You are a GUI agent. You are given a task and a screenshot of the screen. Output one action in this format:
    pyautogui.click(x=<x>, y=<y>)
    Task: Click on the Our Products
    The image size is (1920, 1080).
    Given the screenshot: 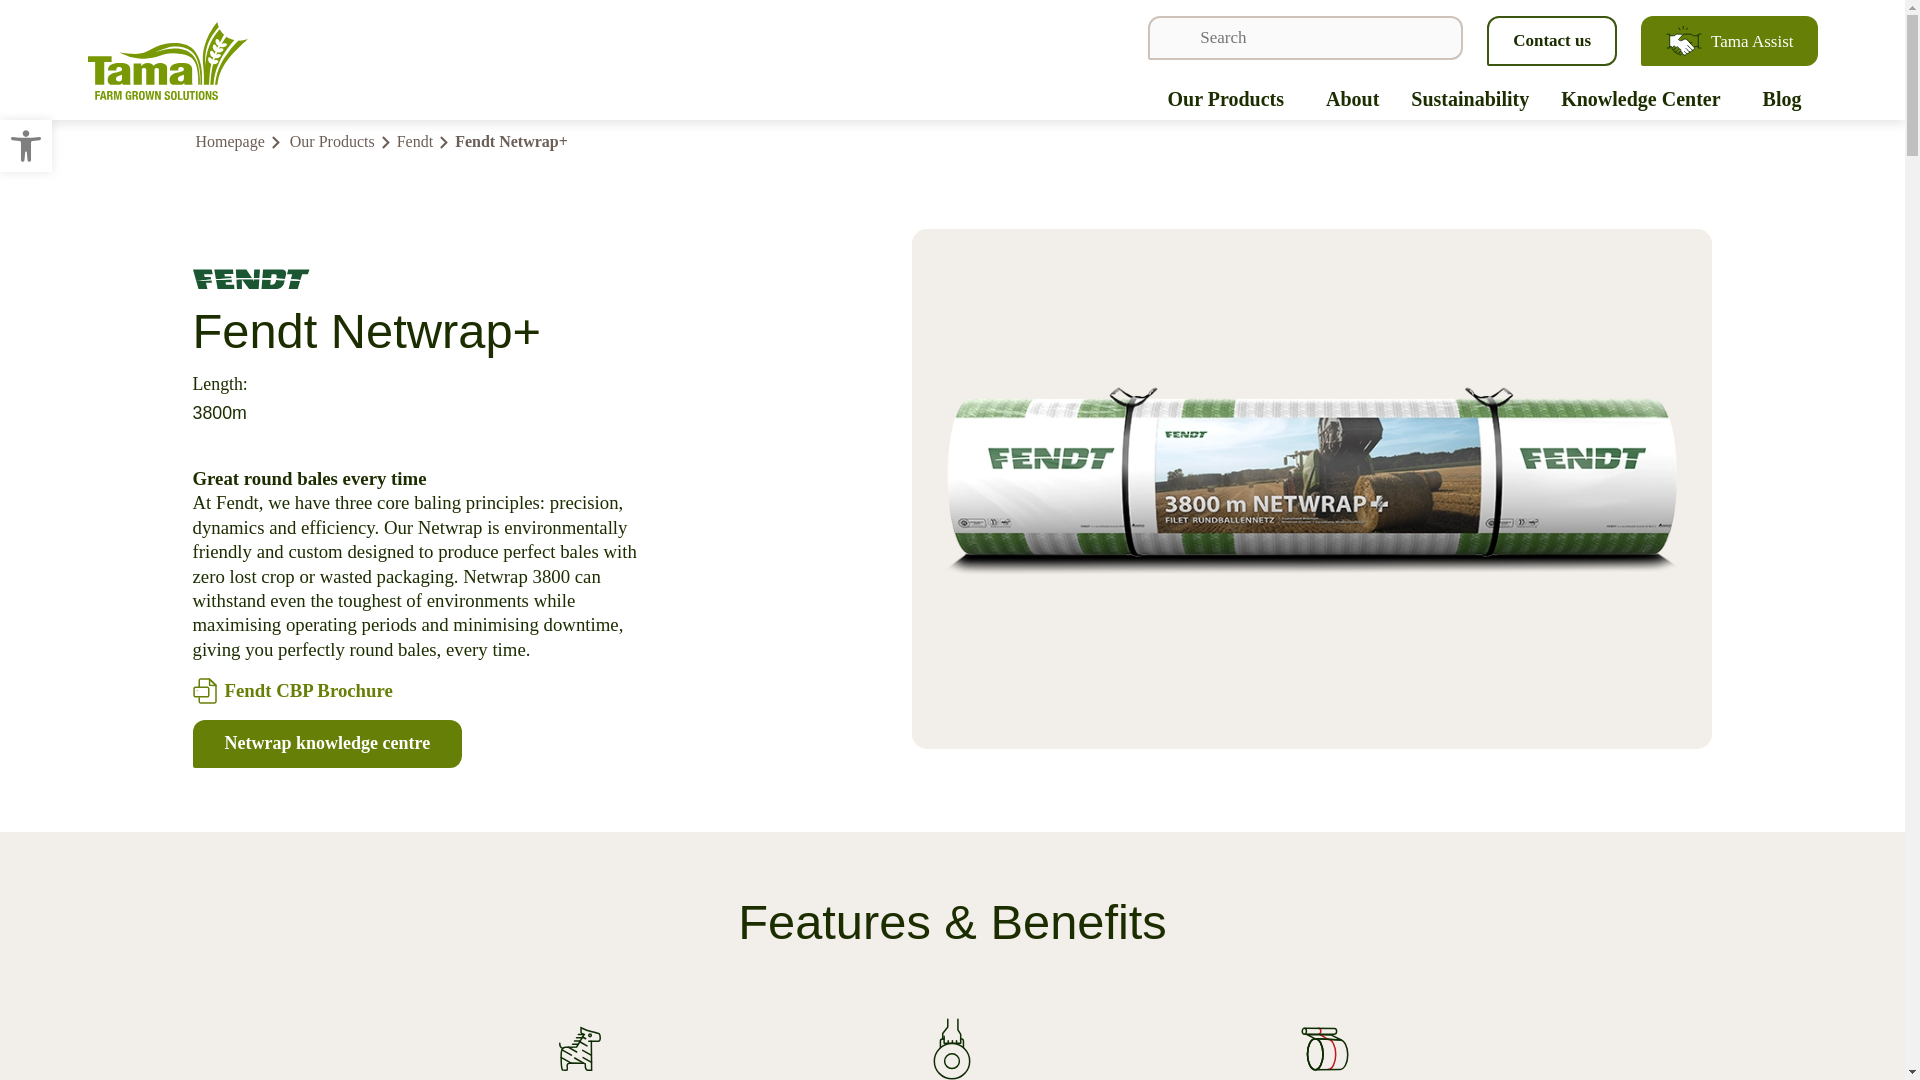 What is the action you would take?
    pyautogui.click(x=332, y=142)
    